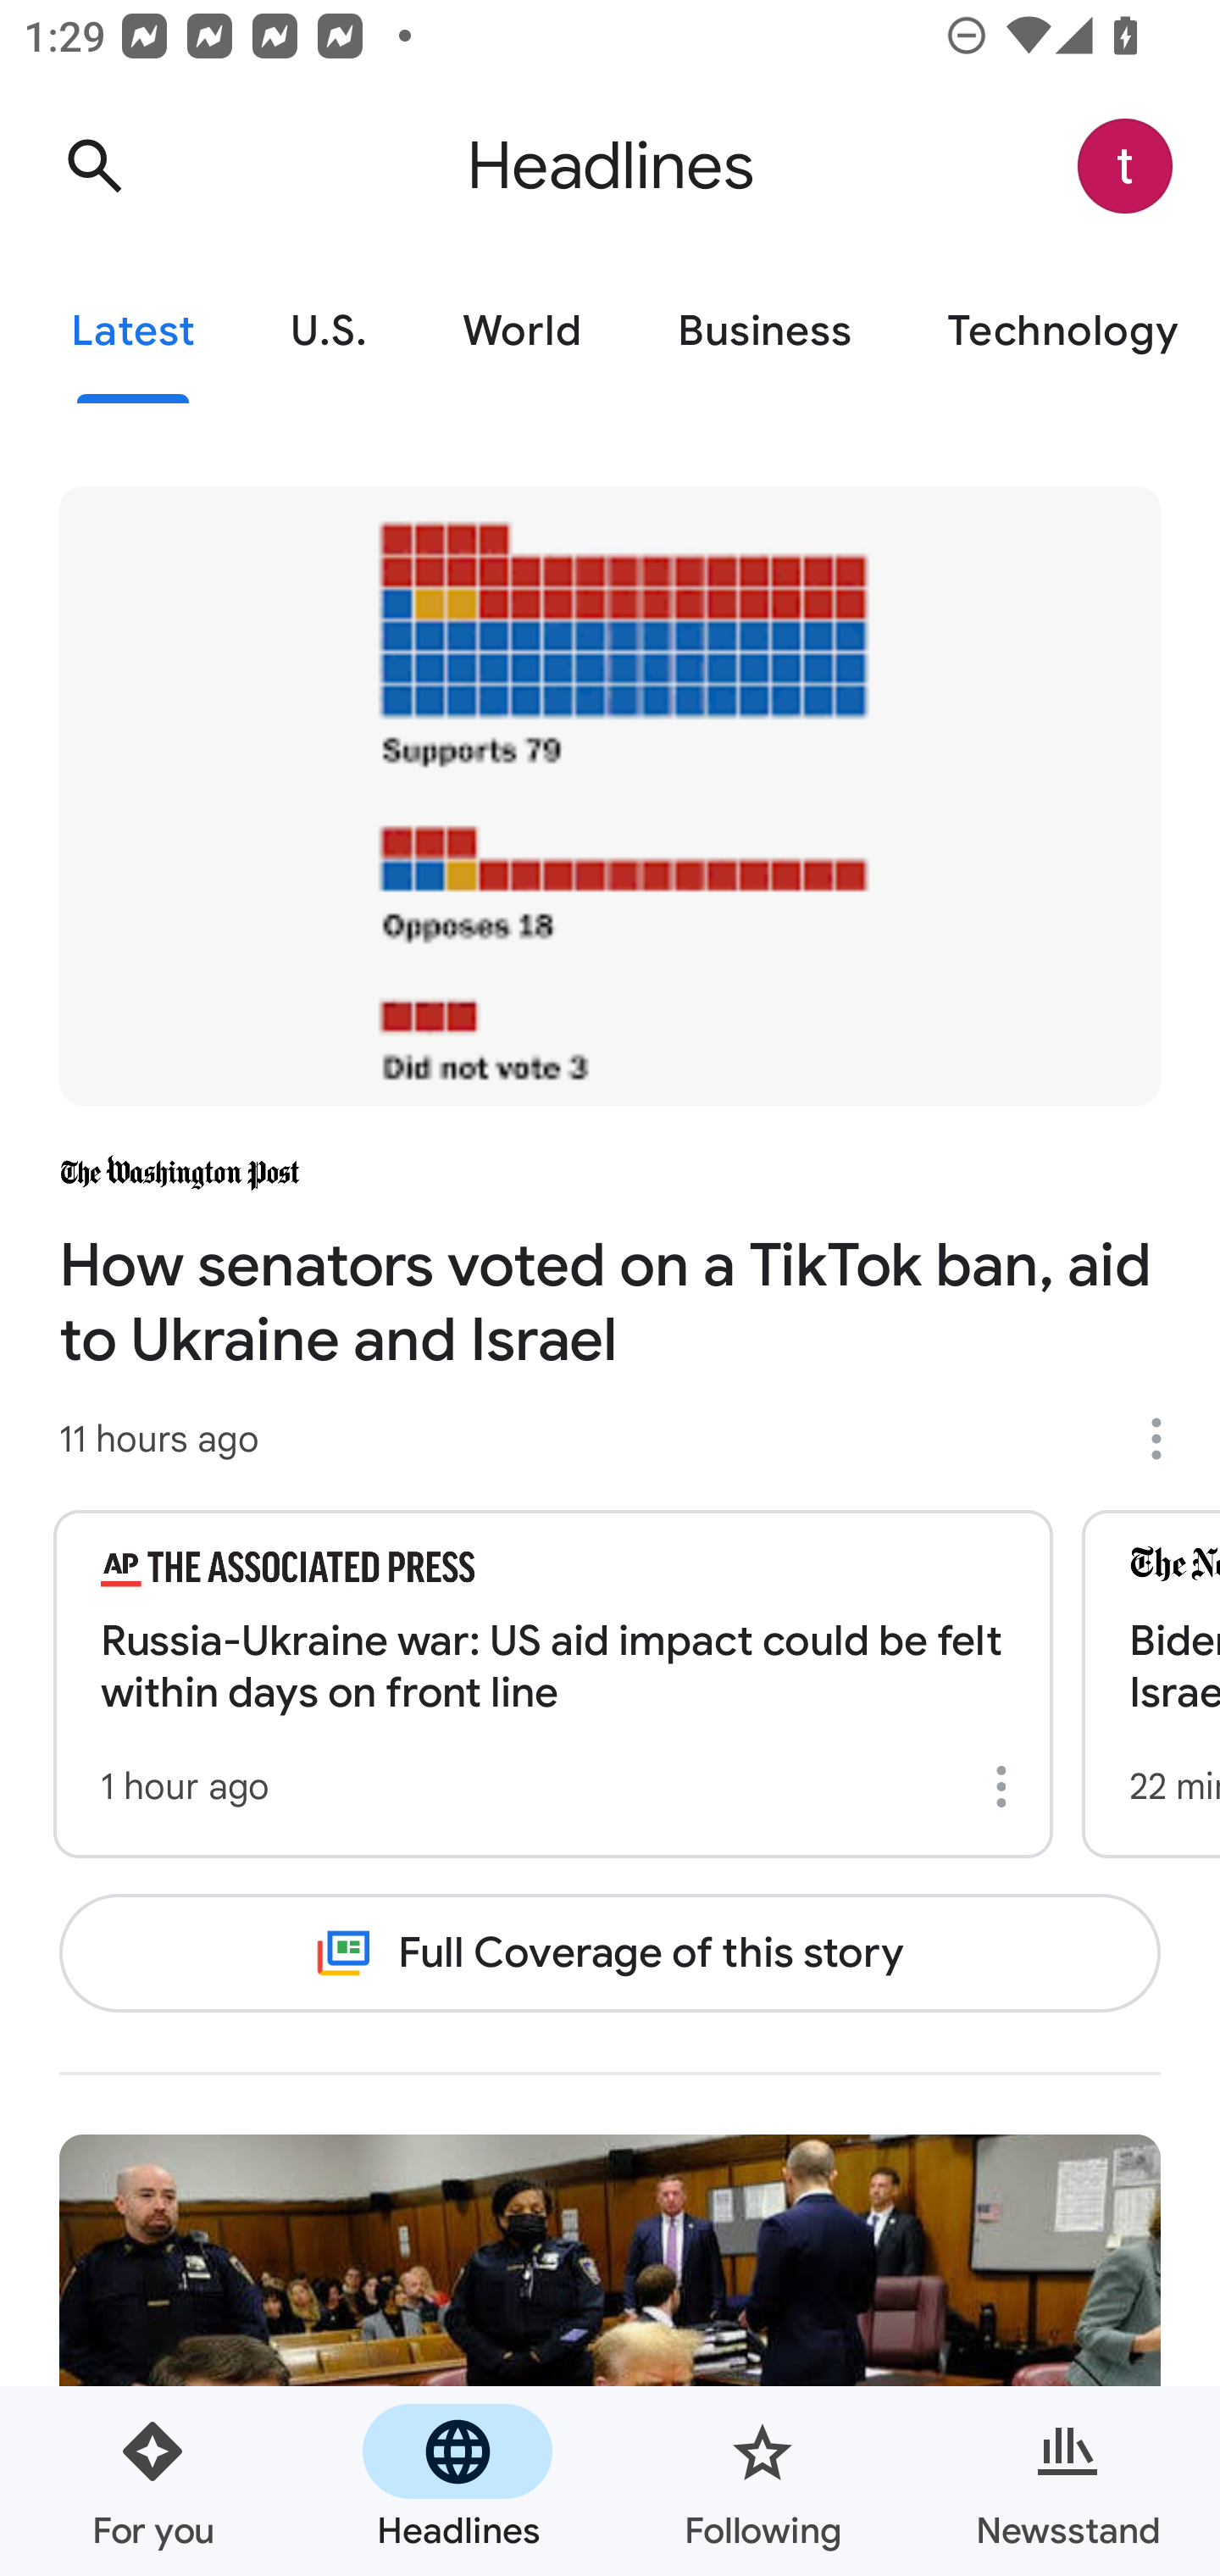 This screenshot has height=2576, width=1220. What do you see at coordinates (329, 332) in the screenshot?
I see `U.S.` at bounding box center [329, 332].